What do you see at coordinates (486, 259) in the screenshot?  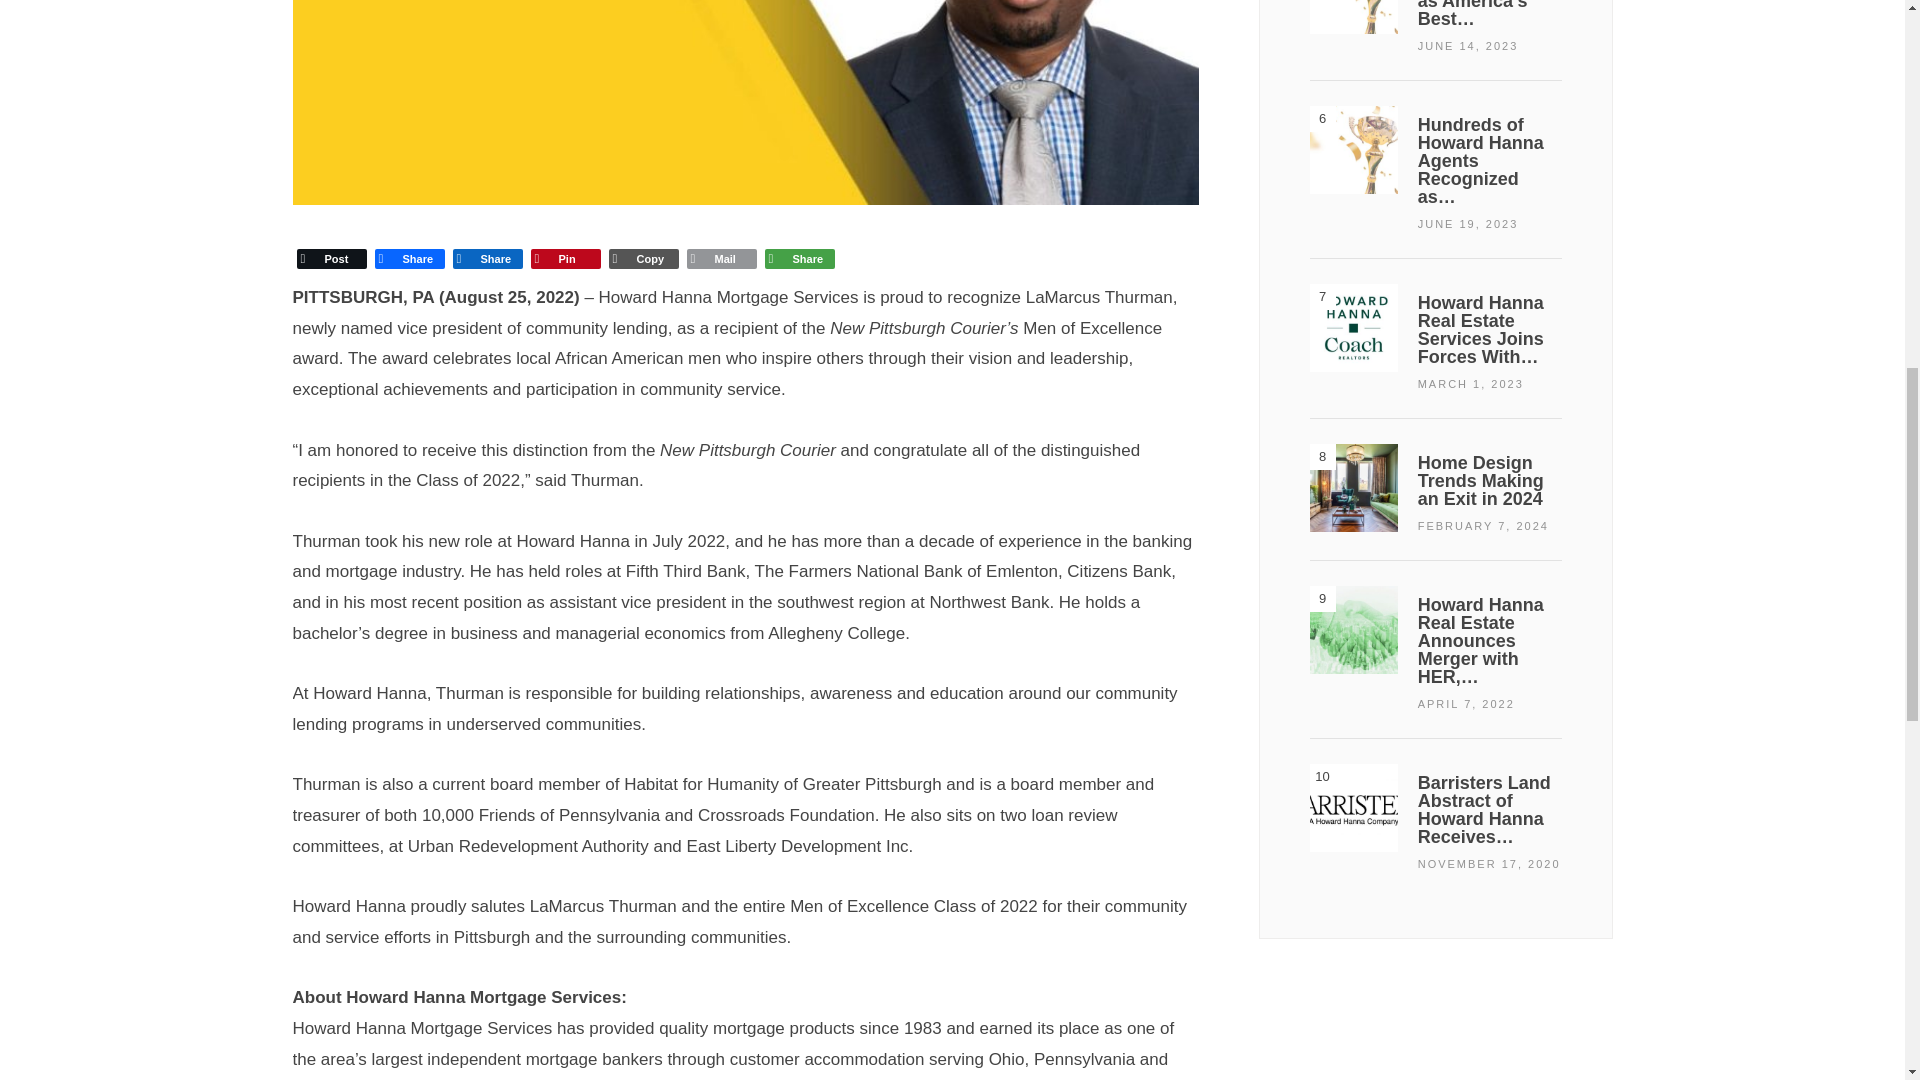 I see `LinkedIn` at bounding box center [486, 259].